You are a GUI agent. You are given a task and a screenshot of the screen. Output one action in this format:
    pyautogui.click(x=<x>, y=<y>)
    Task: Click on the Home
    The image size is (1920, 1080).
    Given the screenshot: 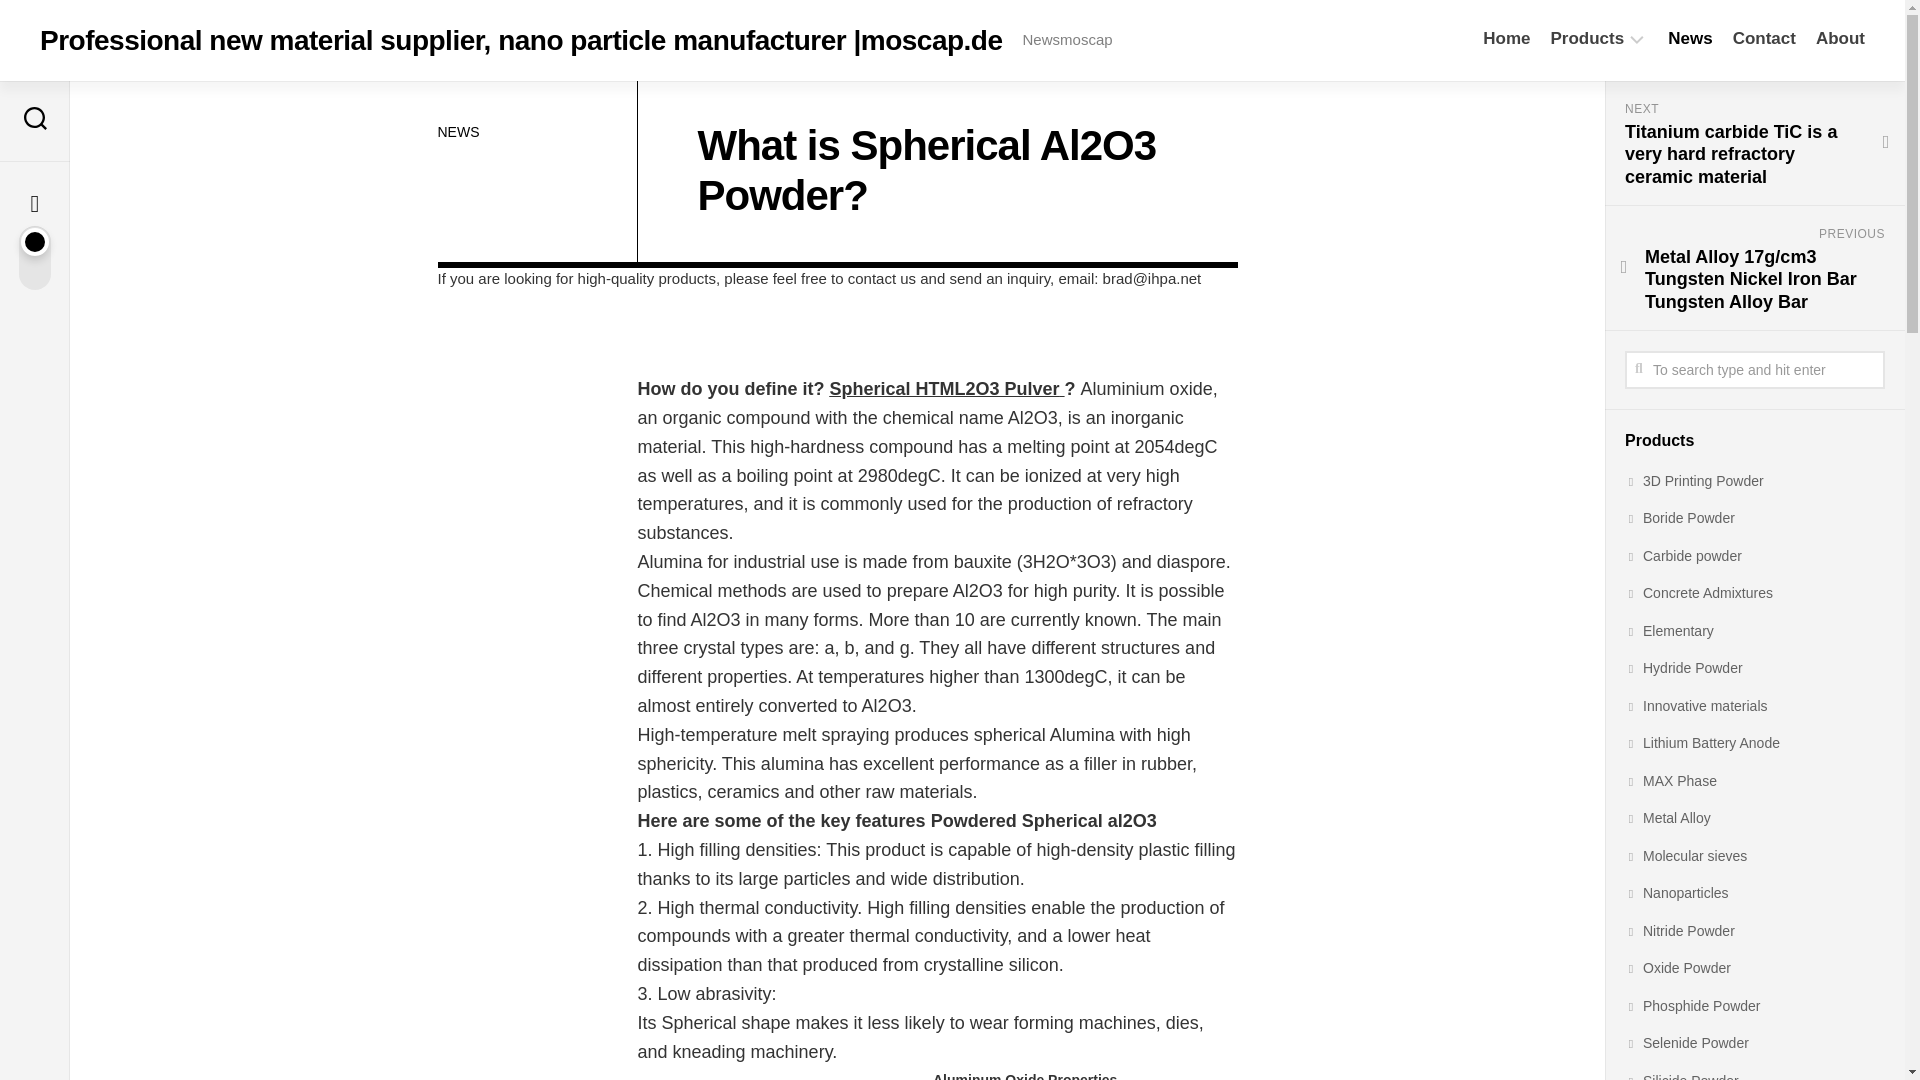 What is the action you would take?
    pyautogui.click(x=1506, y=38)
    